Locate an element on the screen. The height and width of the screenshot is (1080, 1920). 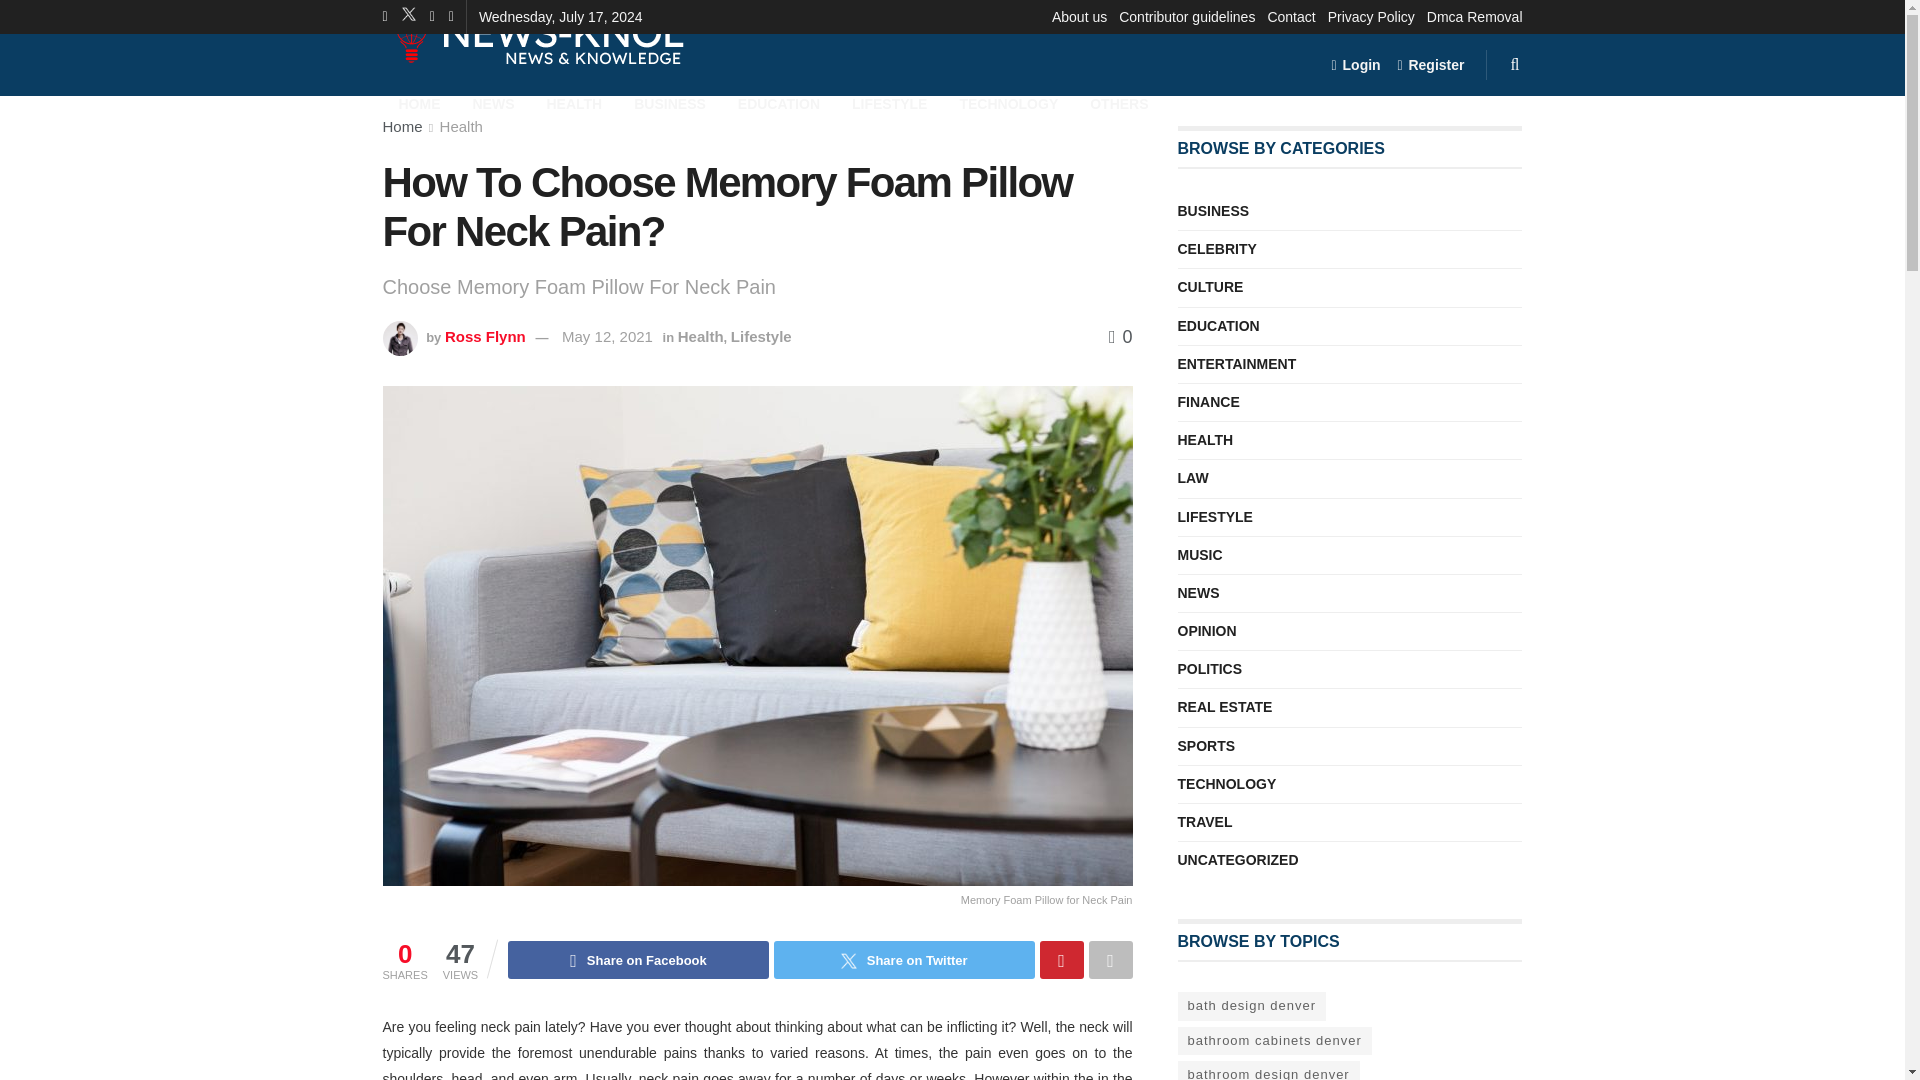
NEWS is located at coordinates (492, 102).